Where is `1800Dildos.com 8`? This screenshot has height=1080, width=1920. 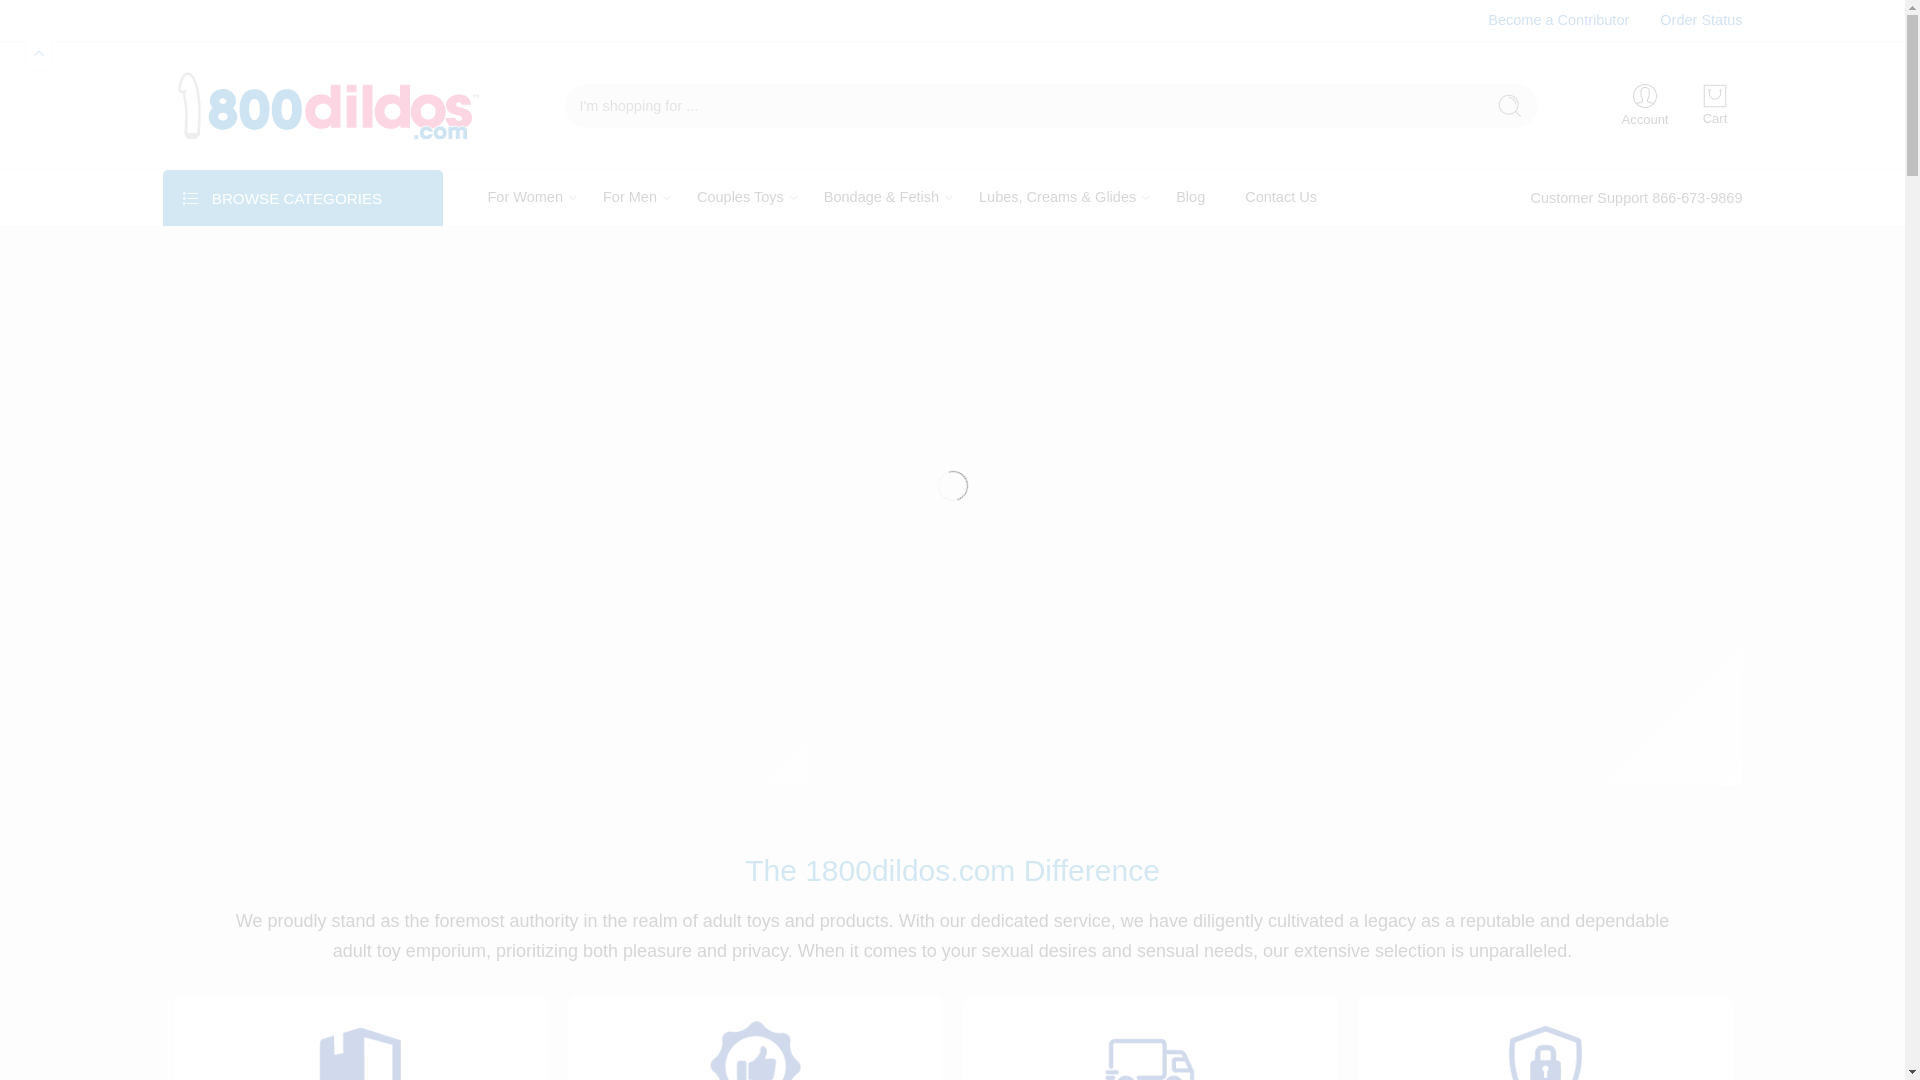
1800Dildos.com 8 is located at coordinates (1084, 377).